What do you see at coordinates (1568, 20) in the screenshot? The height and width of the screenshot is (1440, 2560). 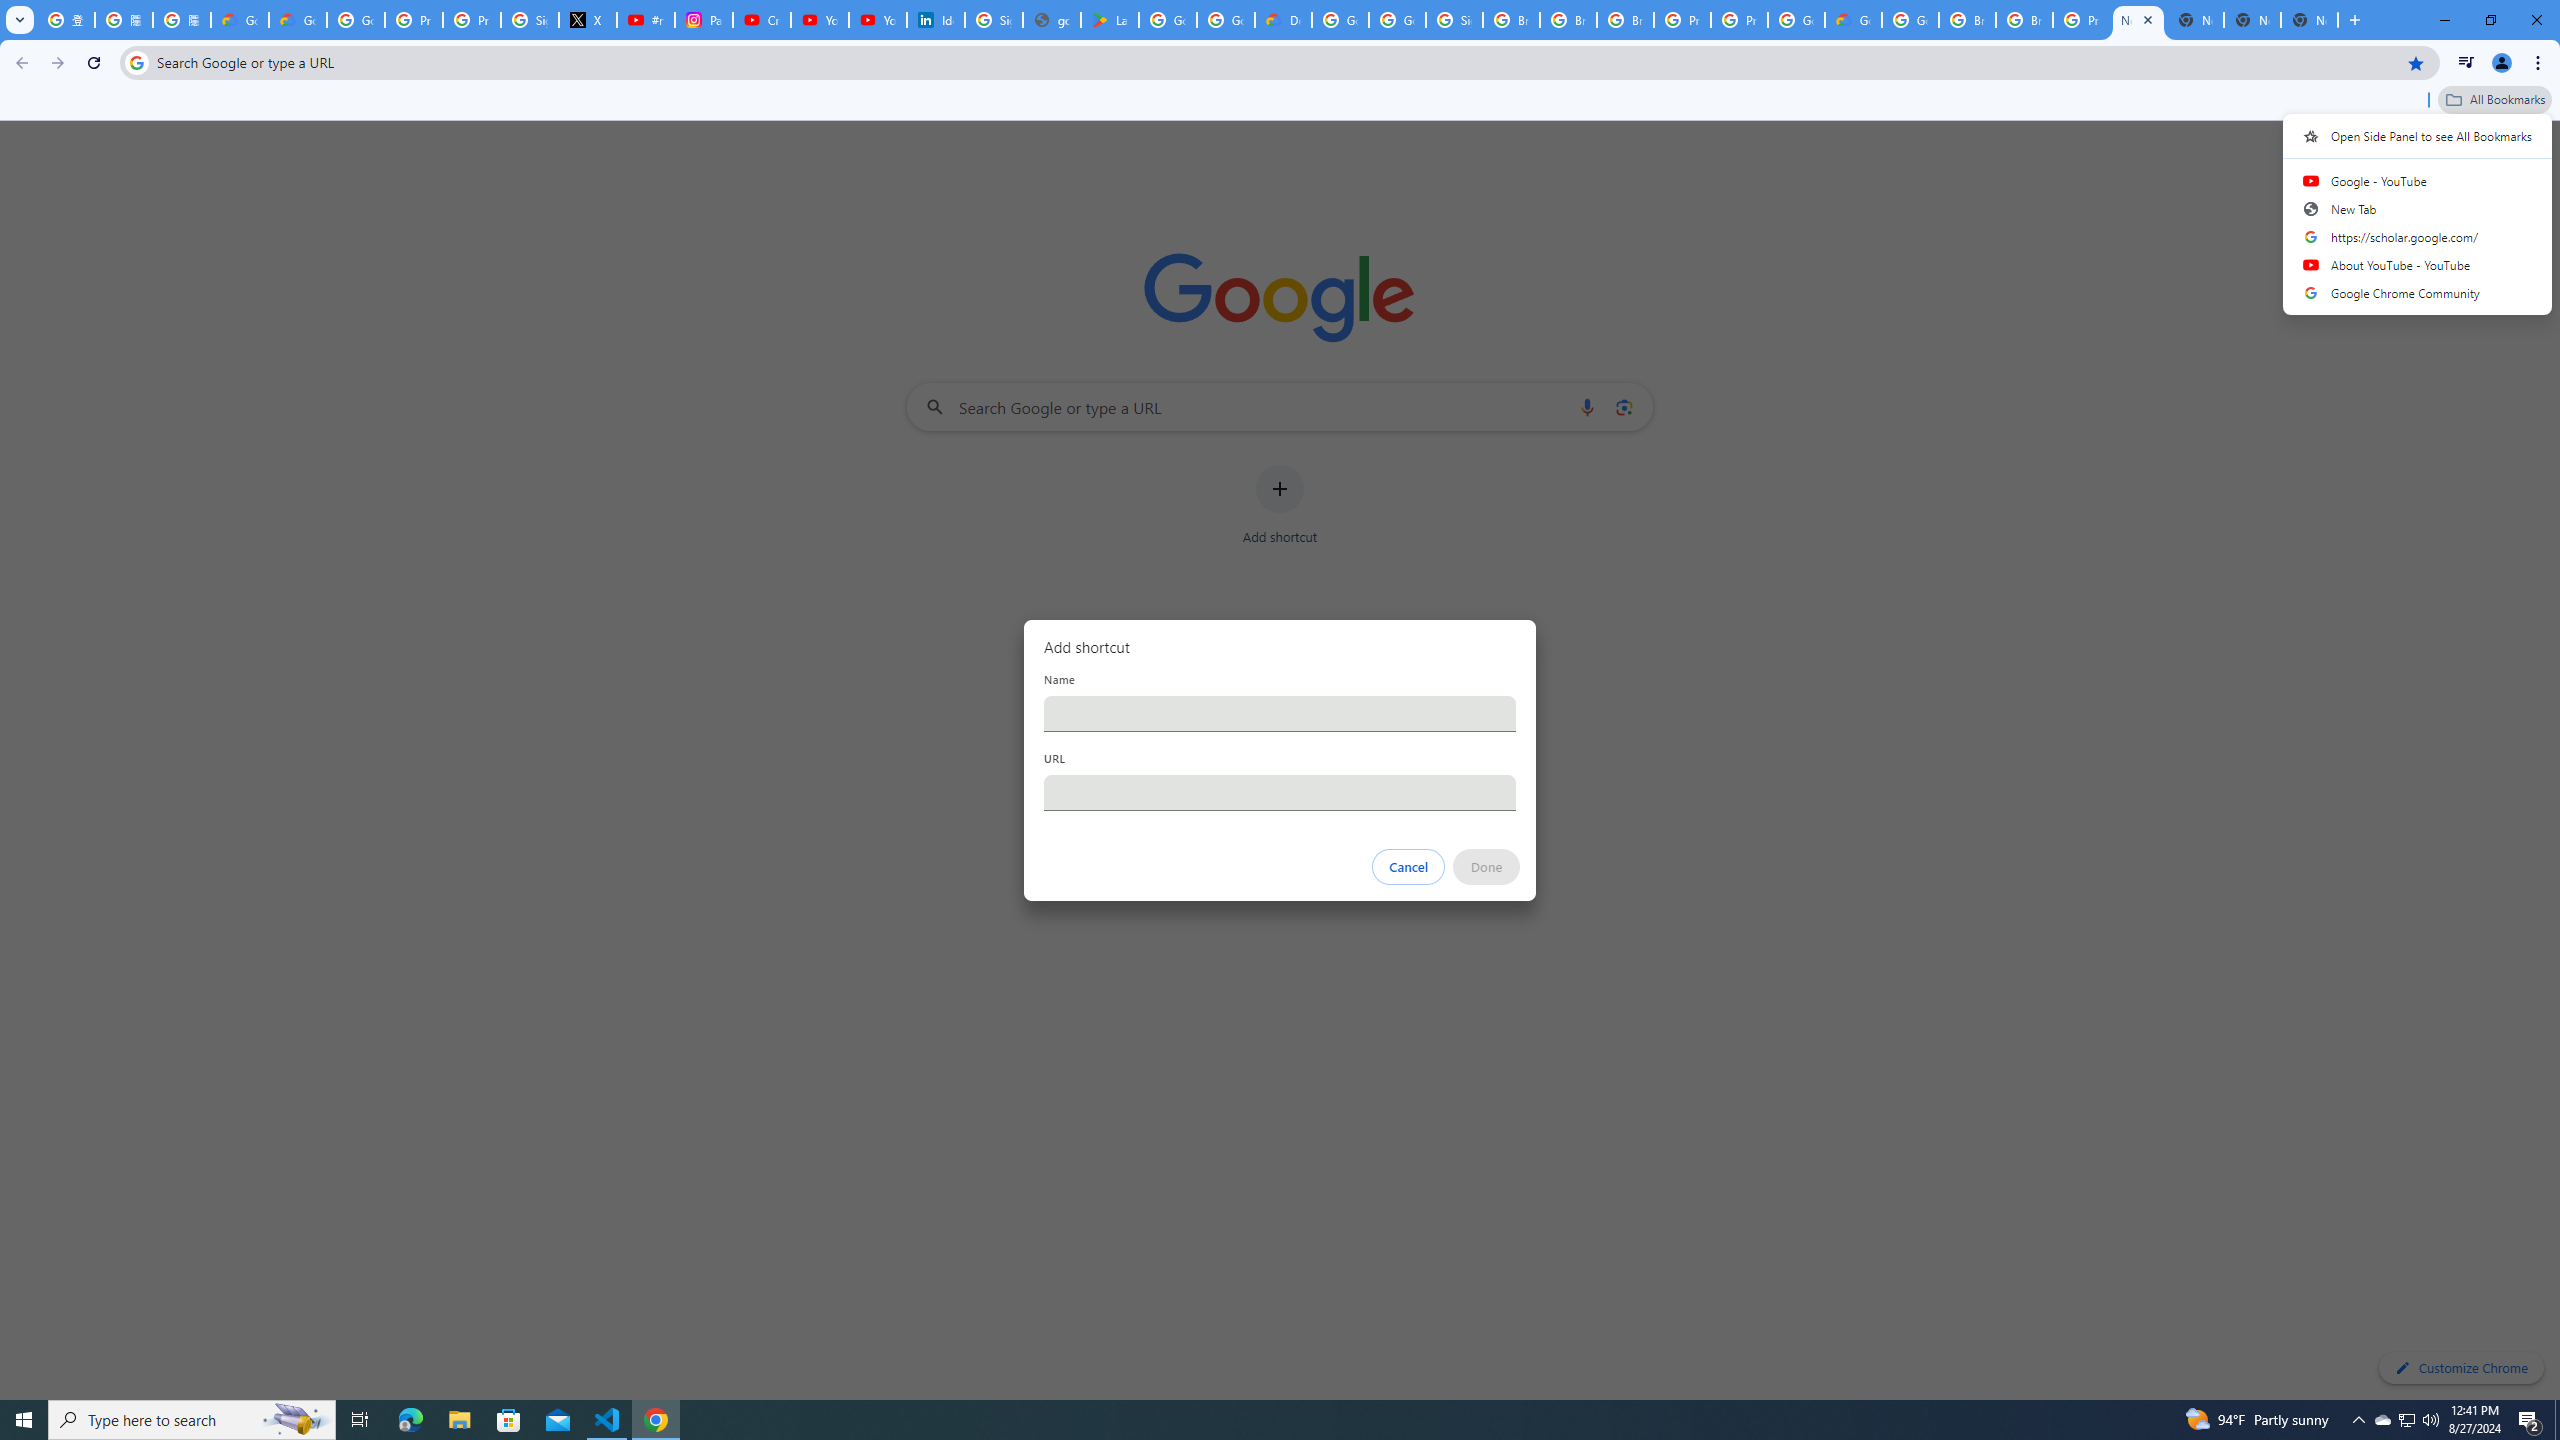 I see `Browse Chrome as a guest - Computer - Google Chrome Help` at bounding box center [1568, 20].